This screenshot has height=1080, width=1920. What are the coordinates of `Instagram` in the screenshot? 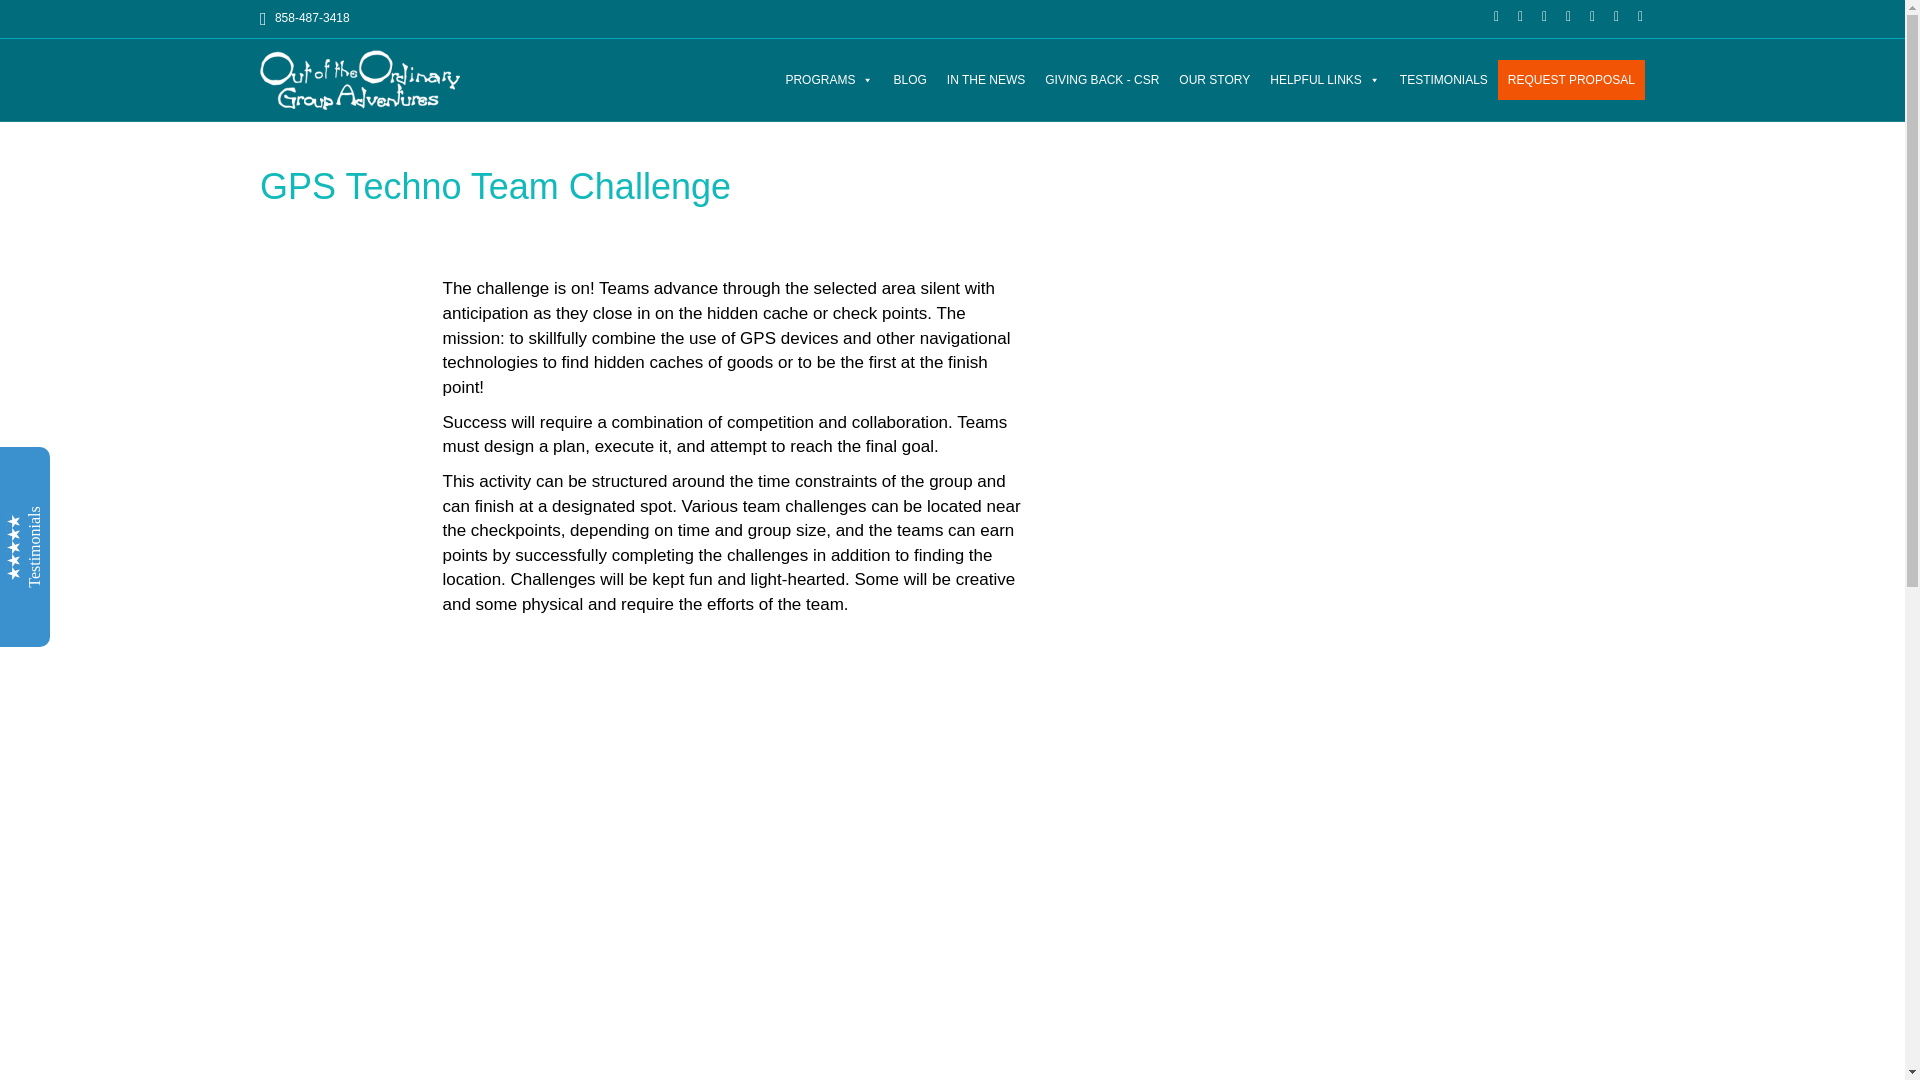 It's located at (1606, 15).